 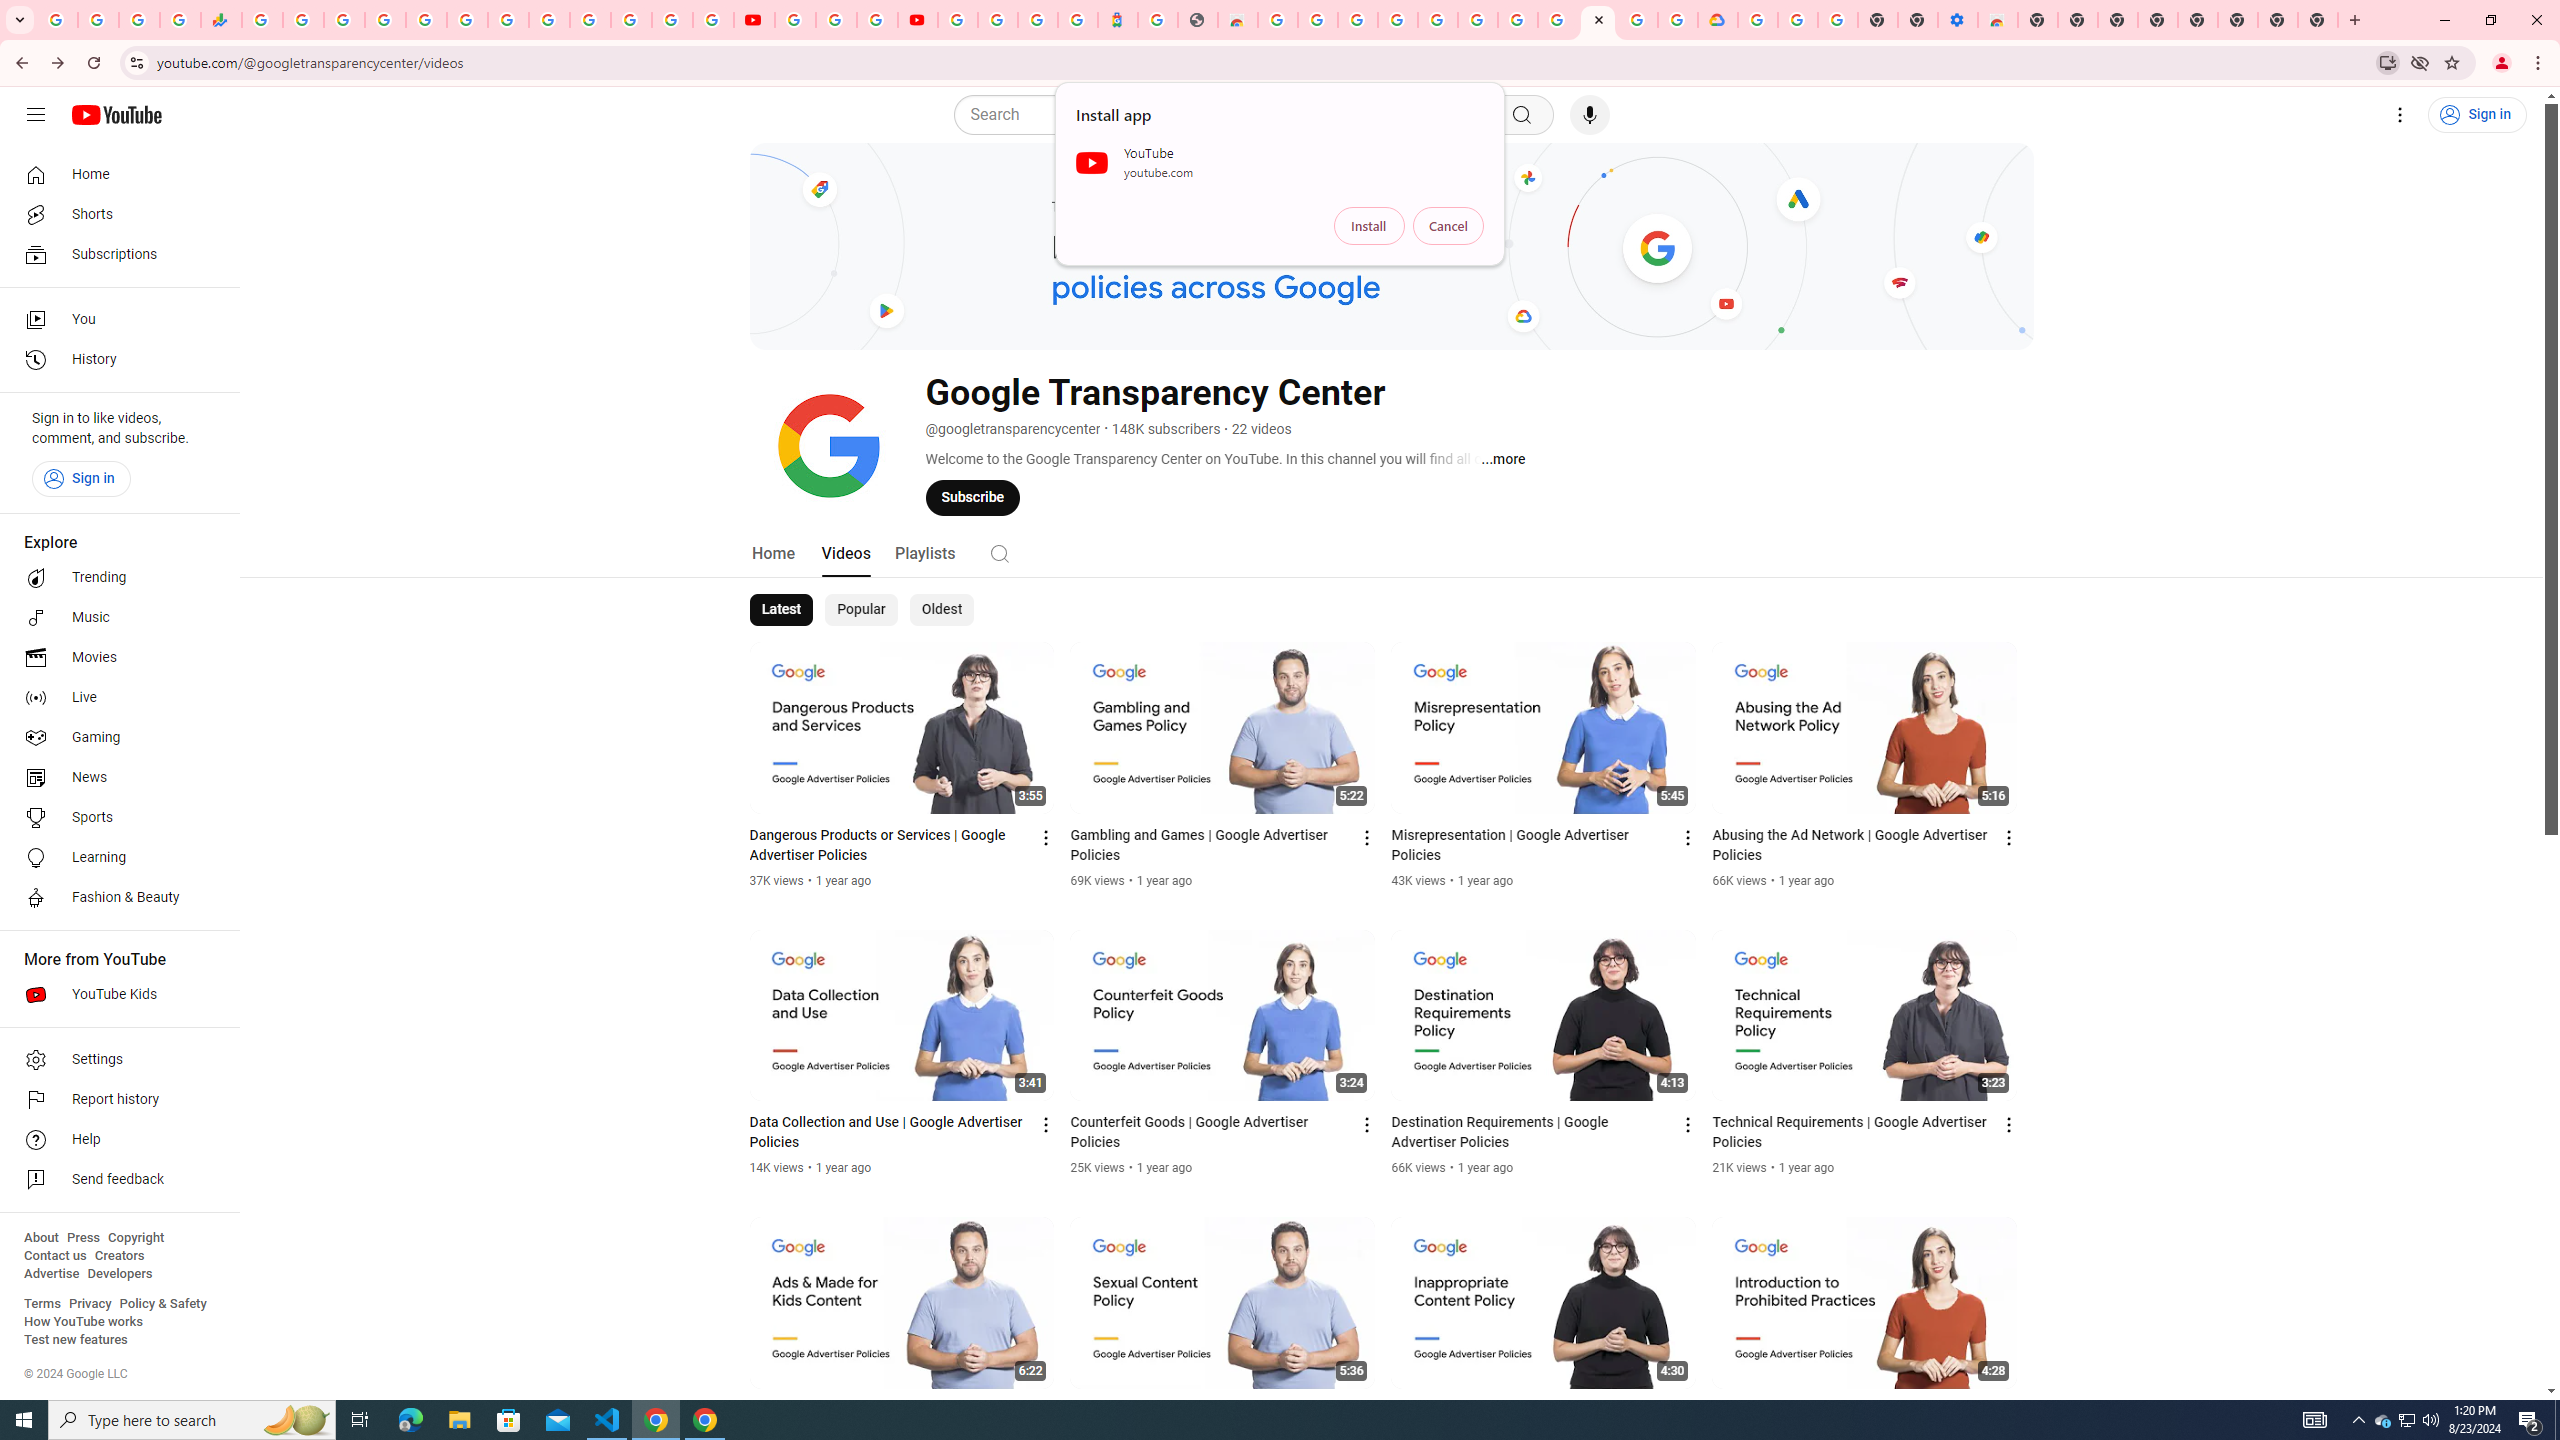 I want to click on Press, so click(x=82, y=1238).